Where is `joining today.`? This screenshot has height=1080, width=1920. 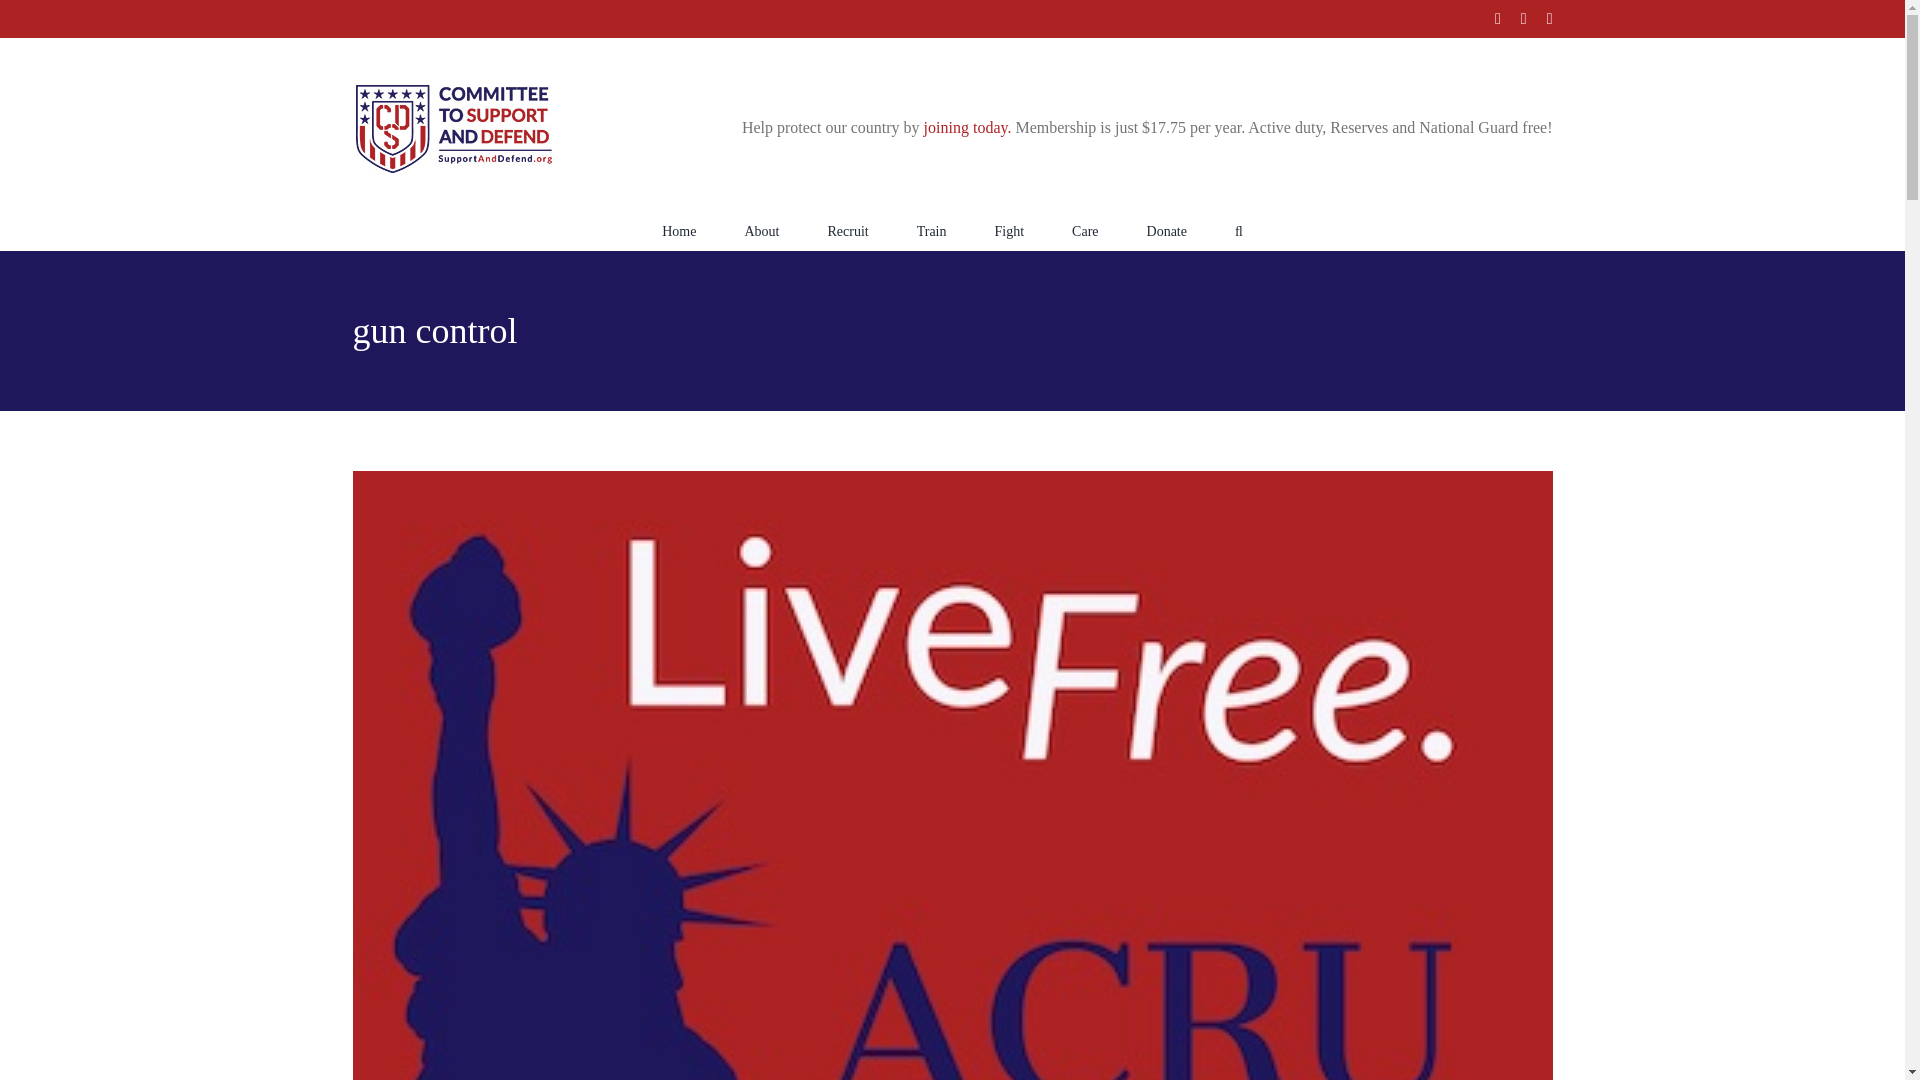
joining today. is located at coordinates (967, 127).